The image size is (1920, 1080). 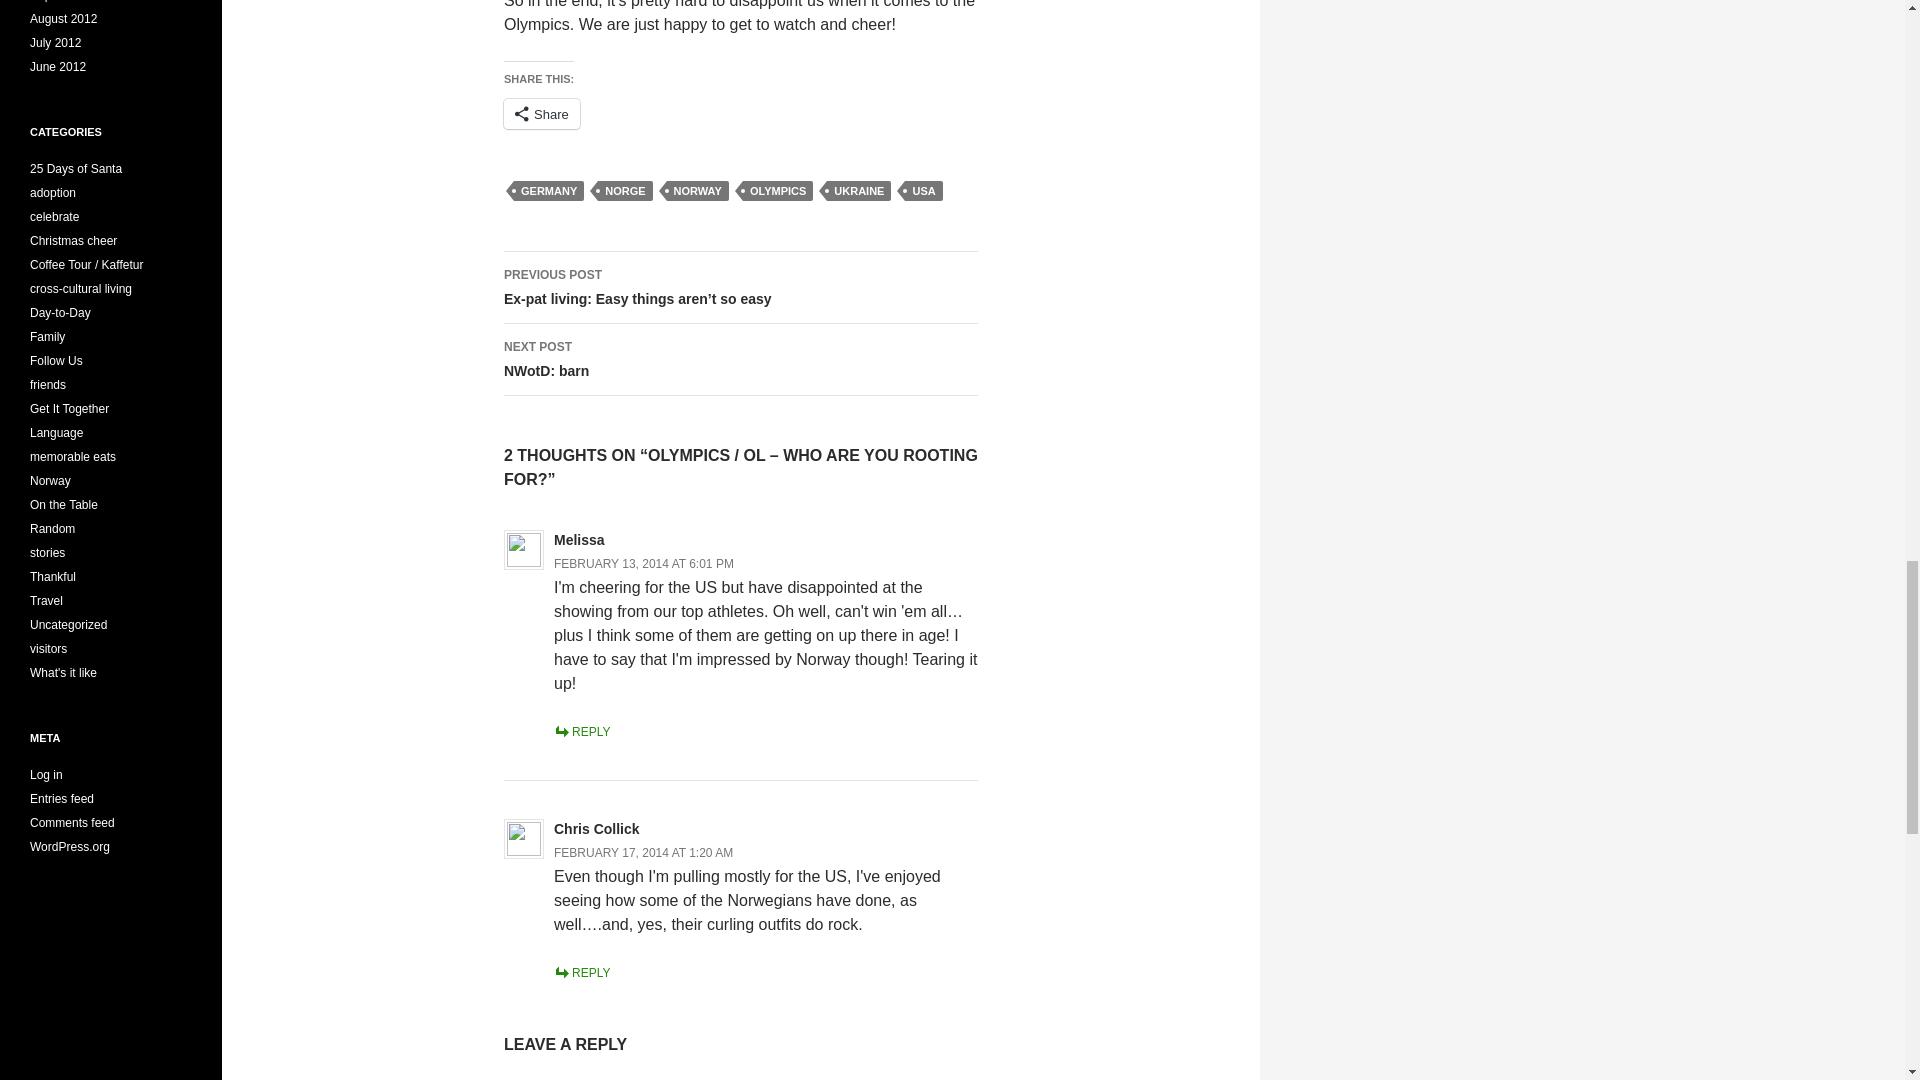 What do you see at coordinates (579, 540) in the screenshot?
I see `Melissa` at bounding box center [579, 540].